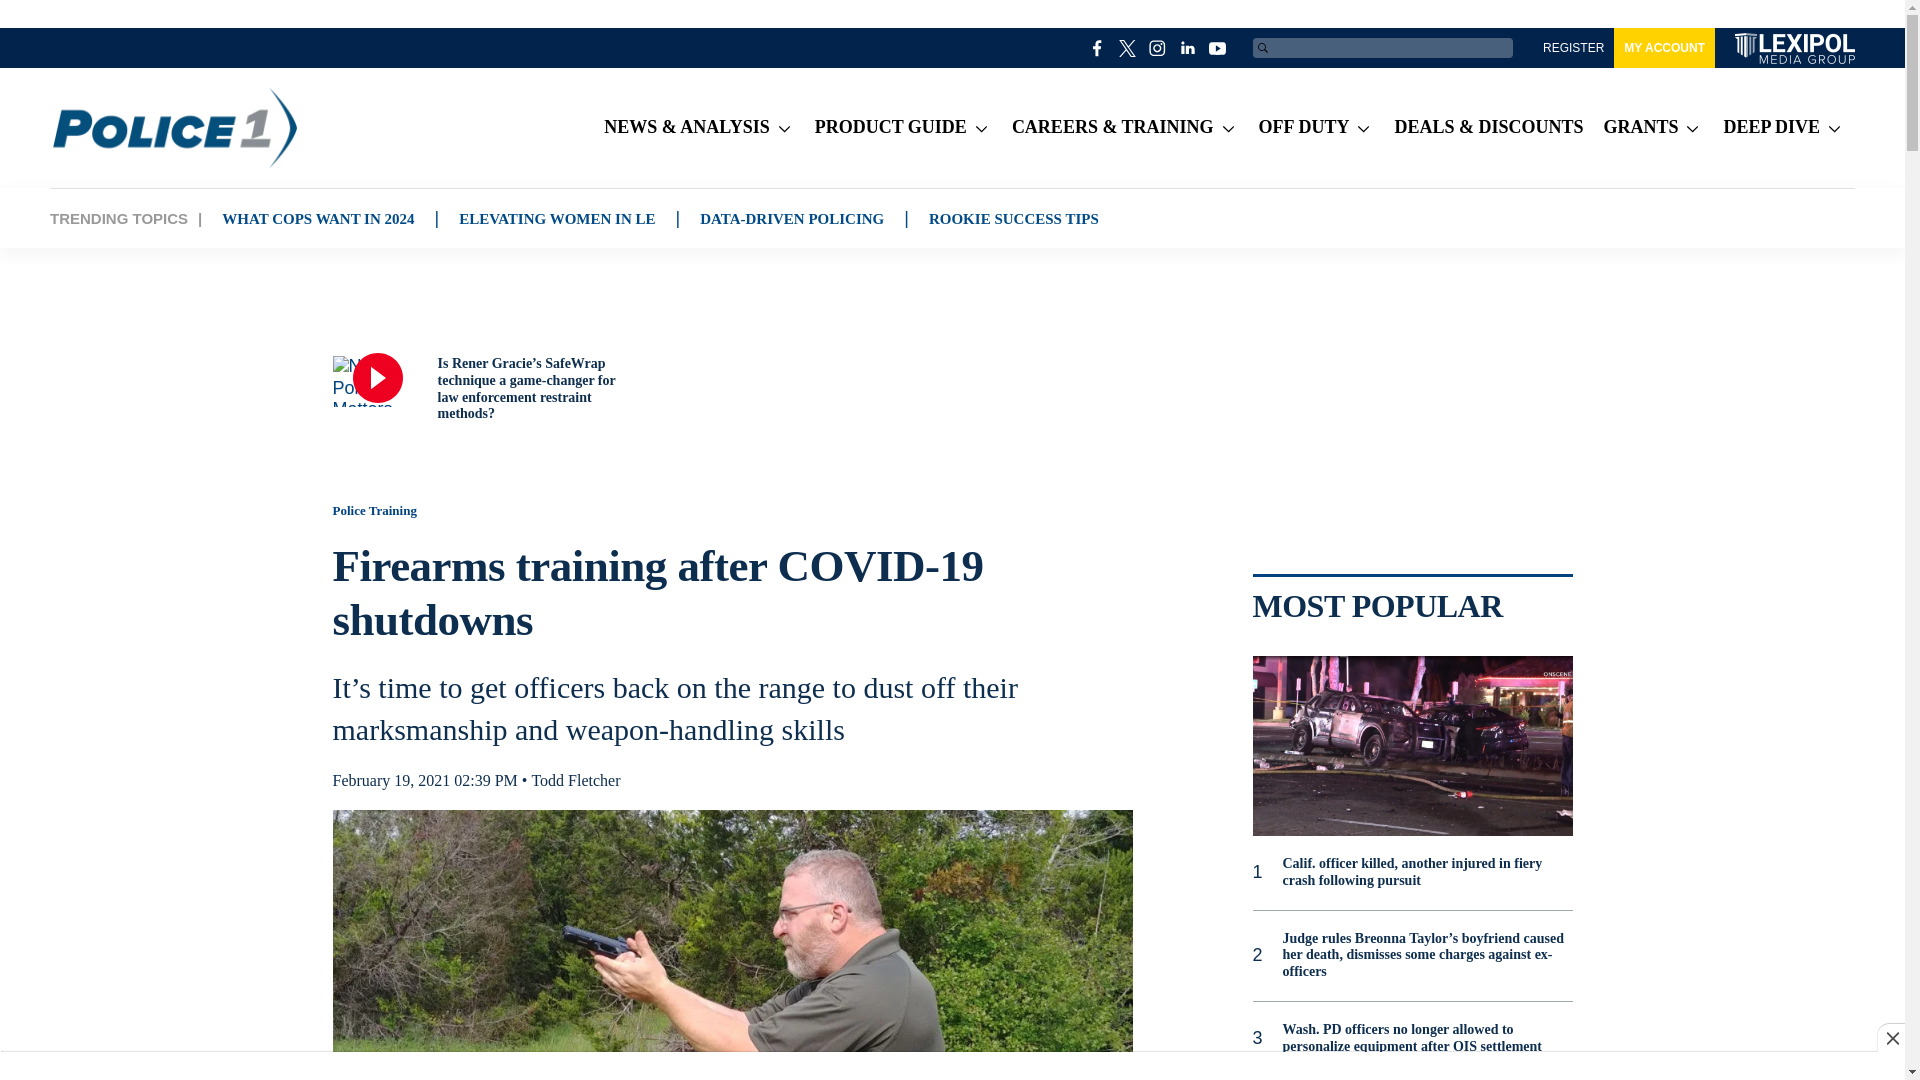  What do you see at coordinates (1128, 48) in the screenshot?
I see `twitter` at bounding box center [1128, 48].